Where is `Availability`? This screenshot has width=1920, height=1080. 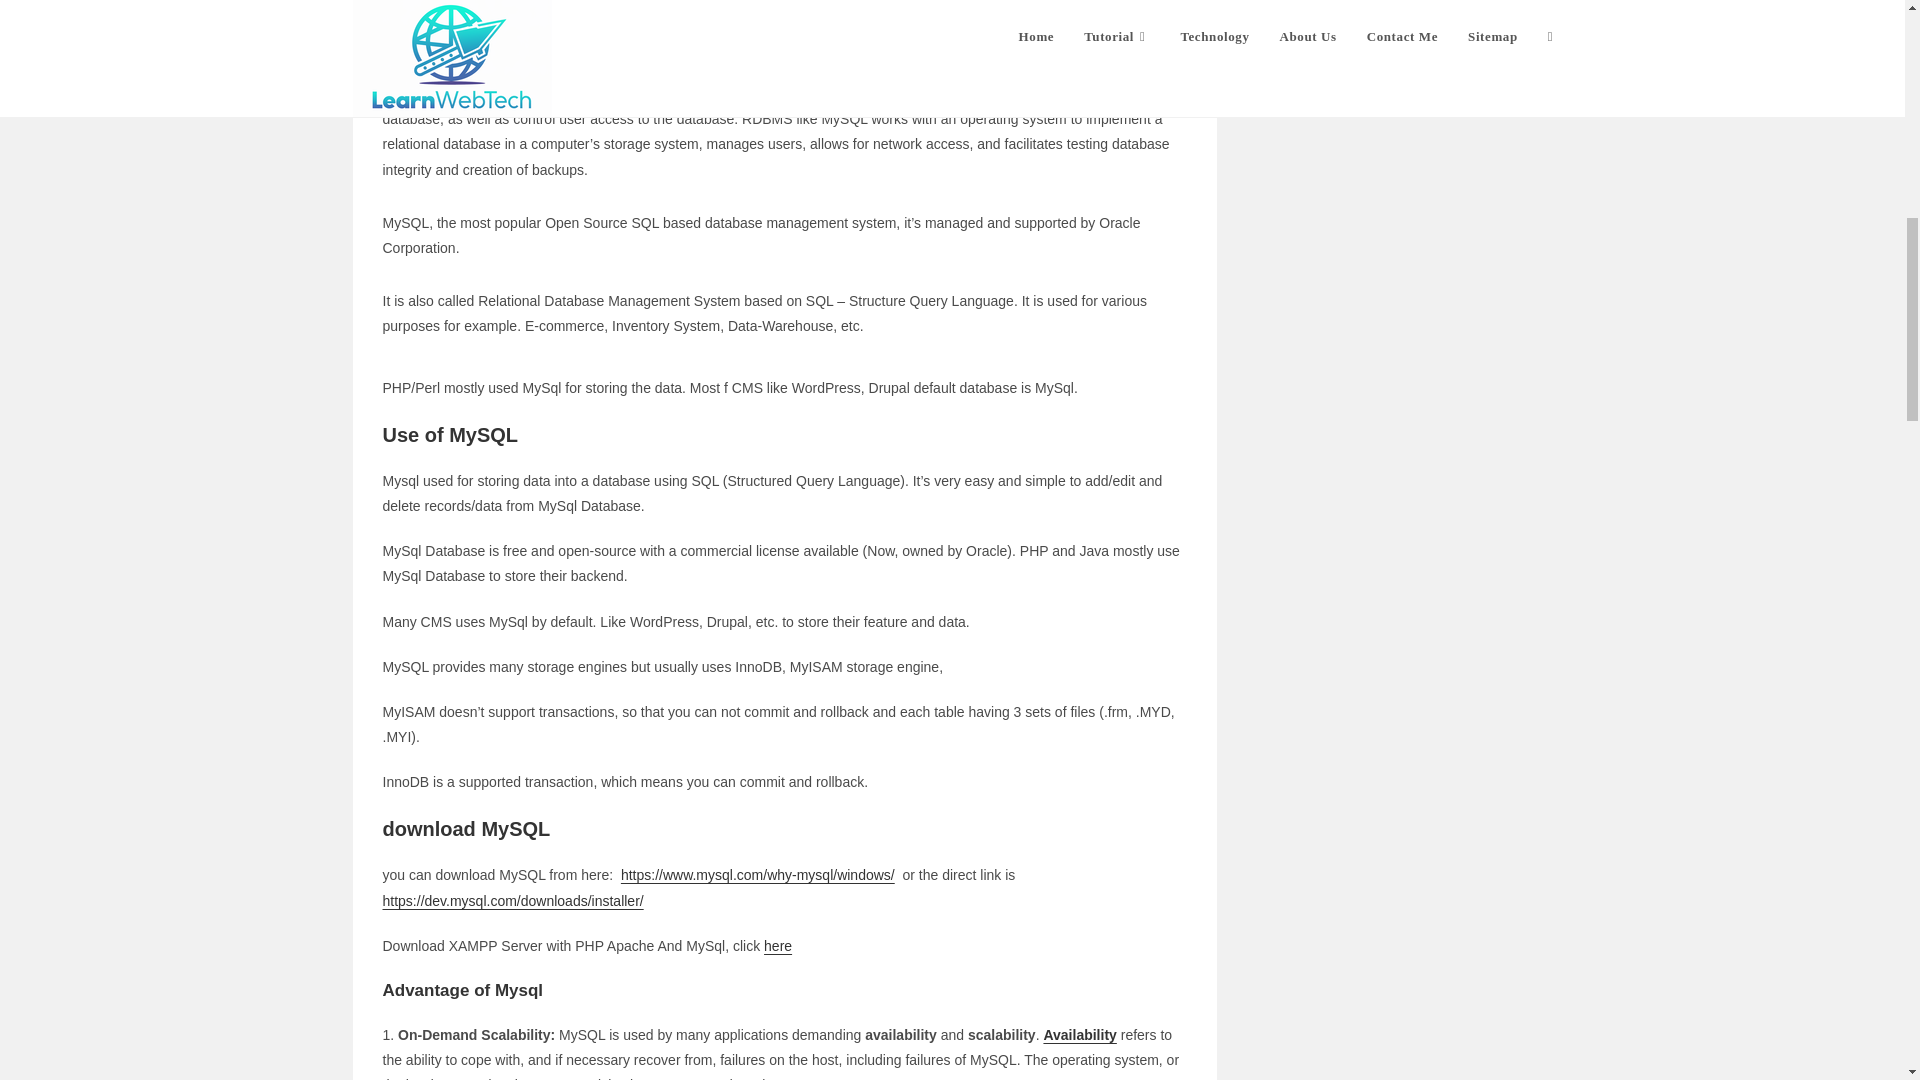
Availability is located at coordinates (1078, 1035).